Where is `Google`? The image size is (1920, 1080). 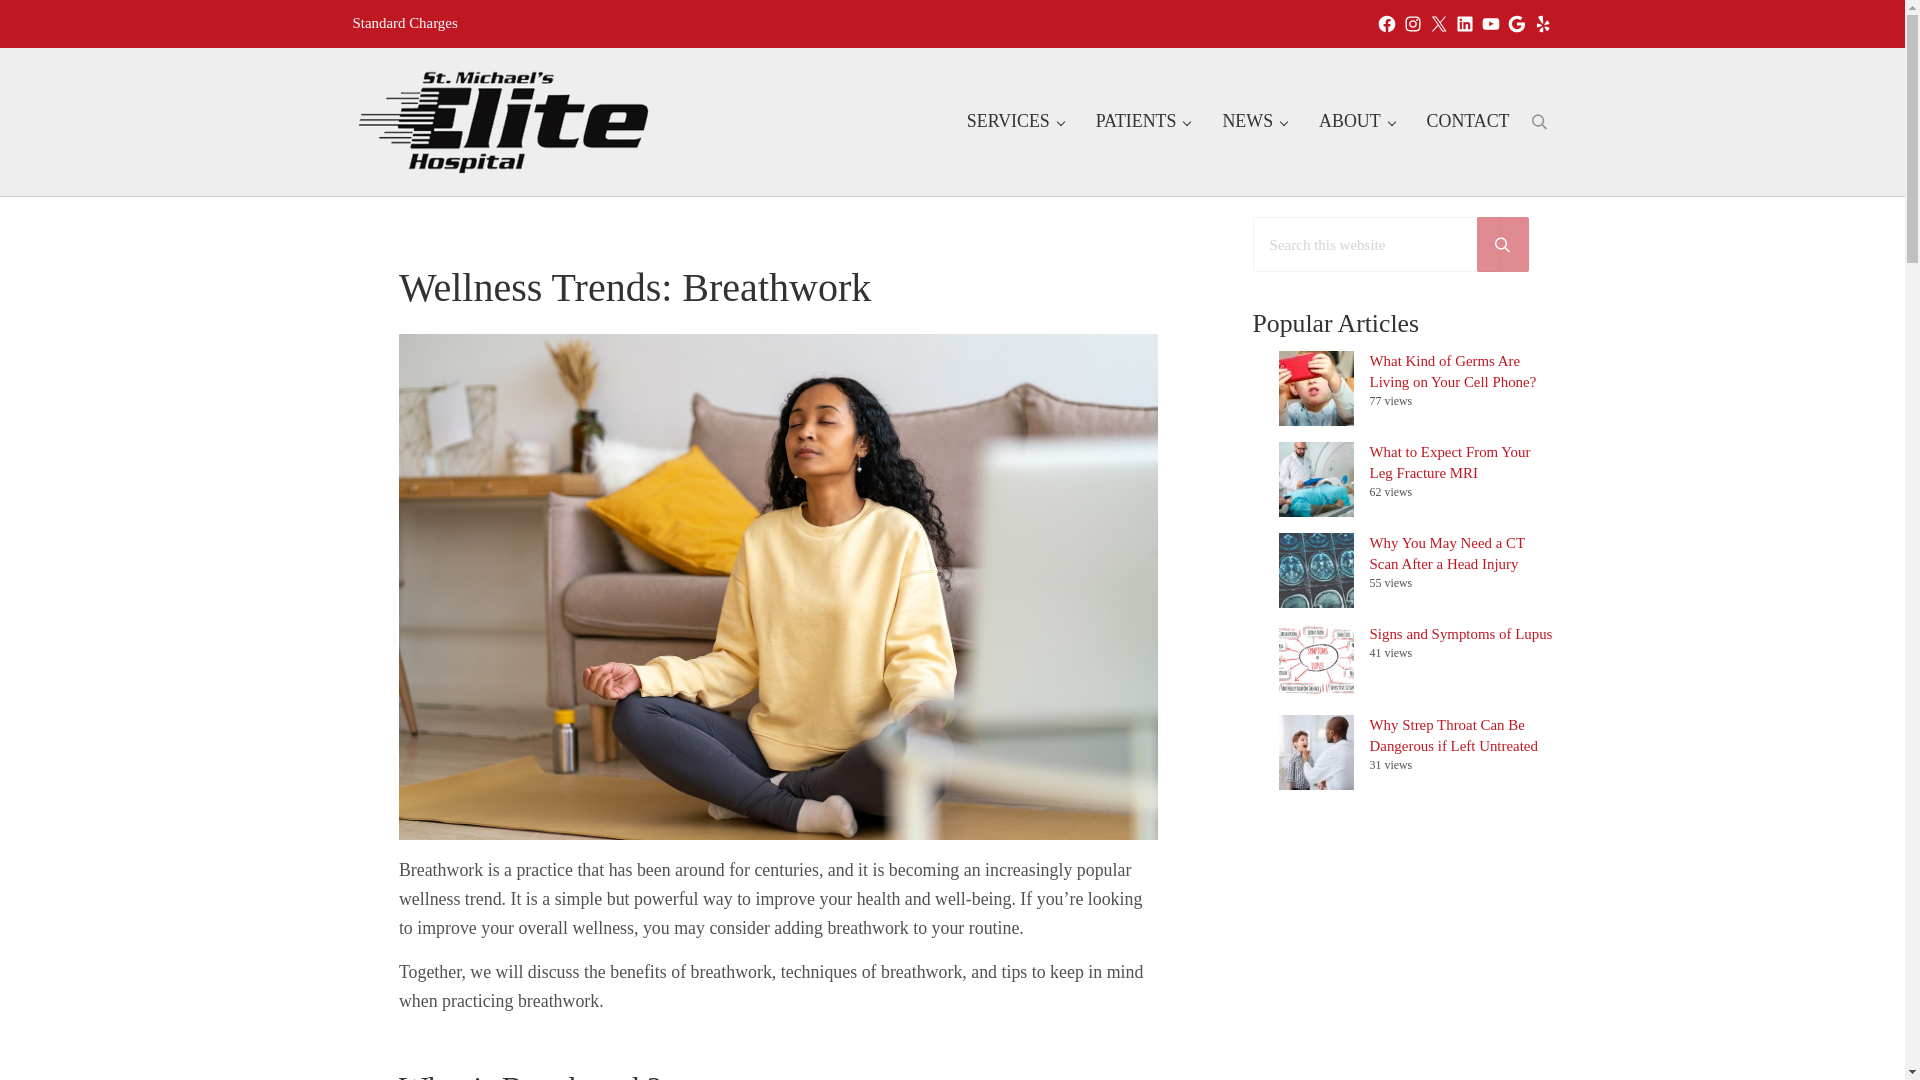 Google is located at coordinates (1516, 24).